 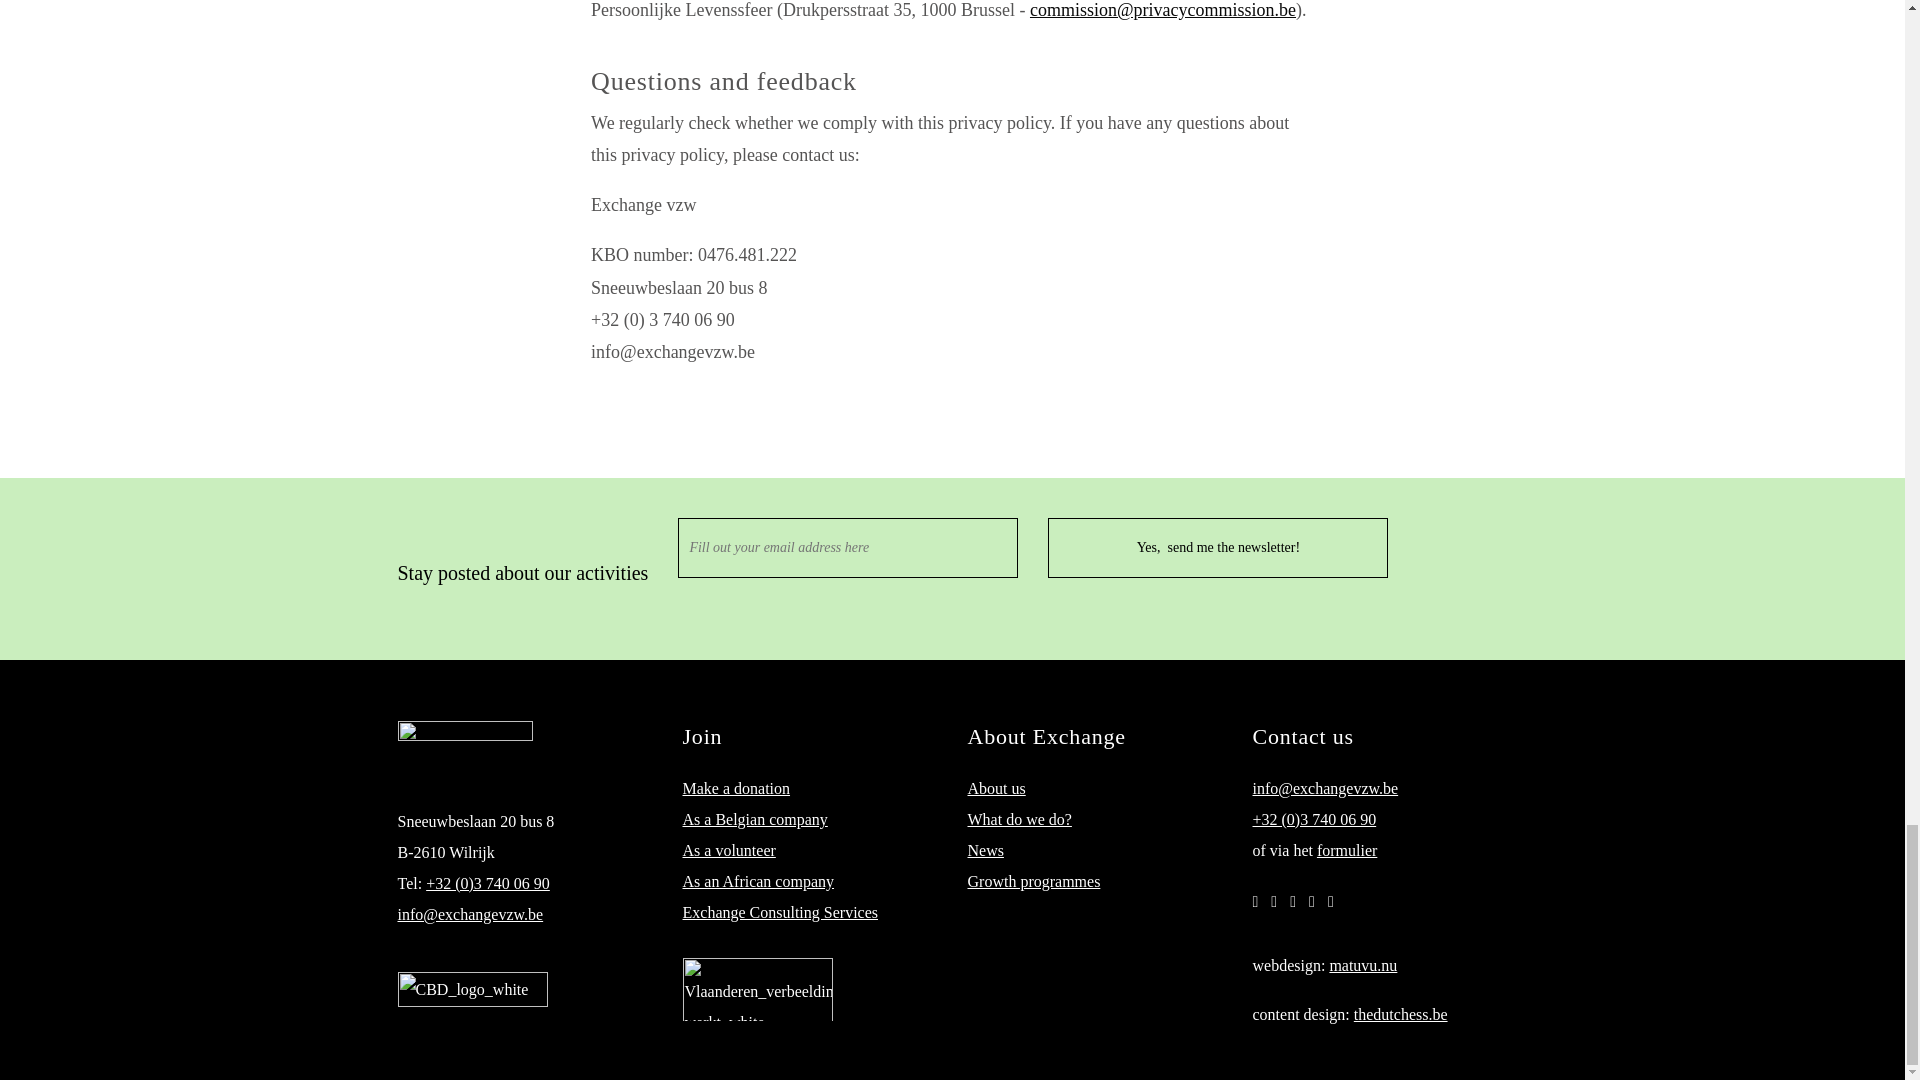 I want to click on As an African company, so click(x=757, y=880).